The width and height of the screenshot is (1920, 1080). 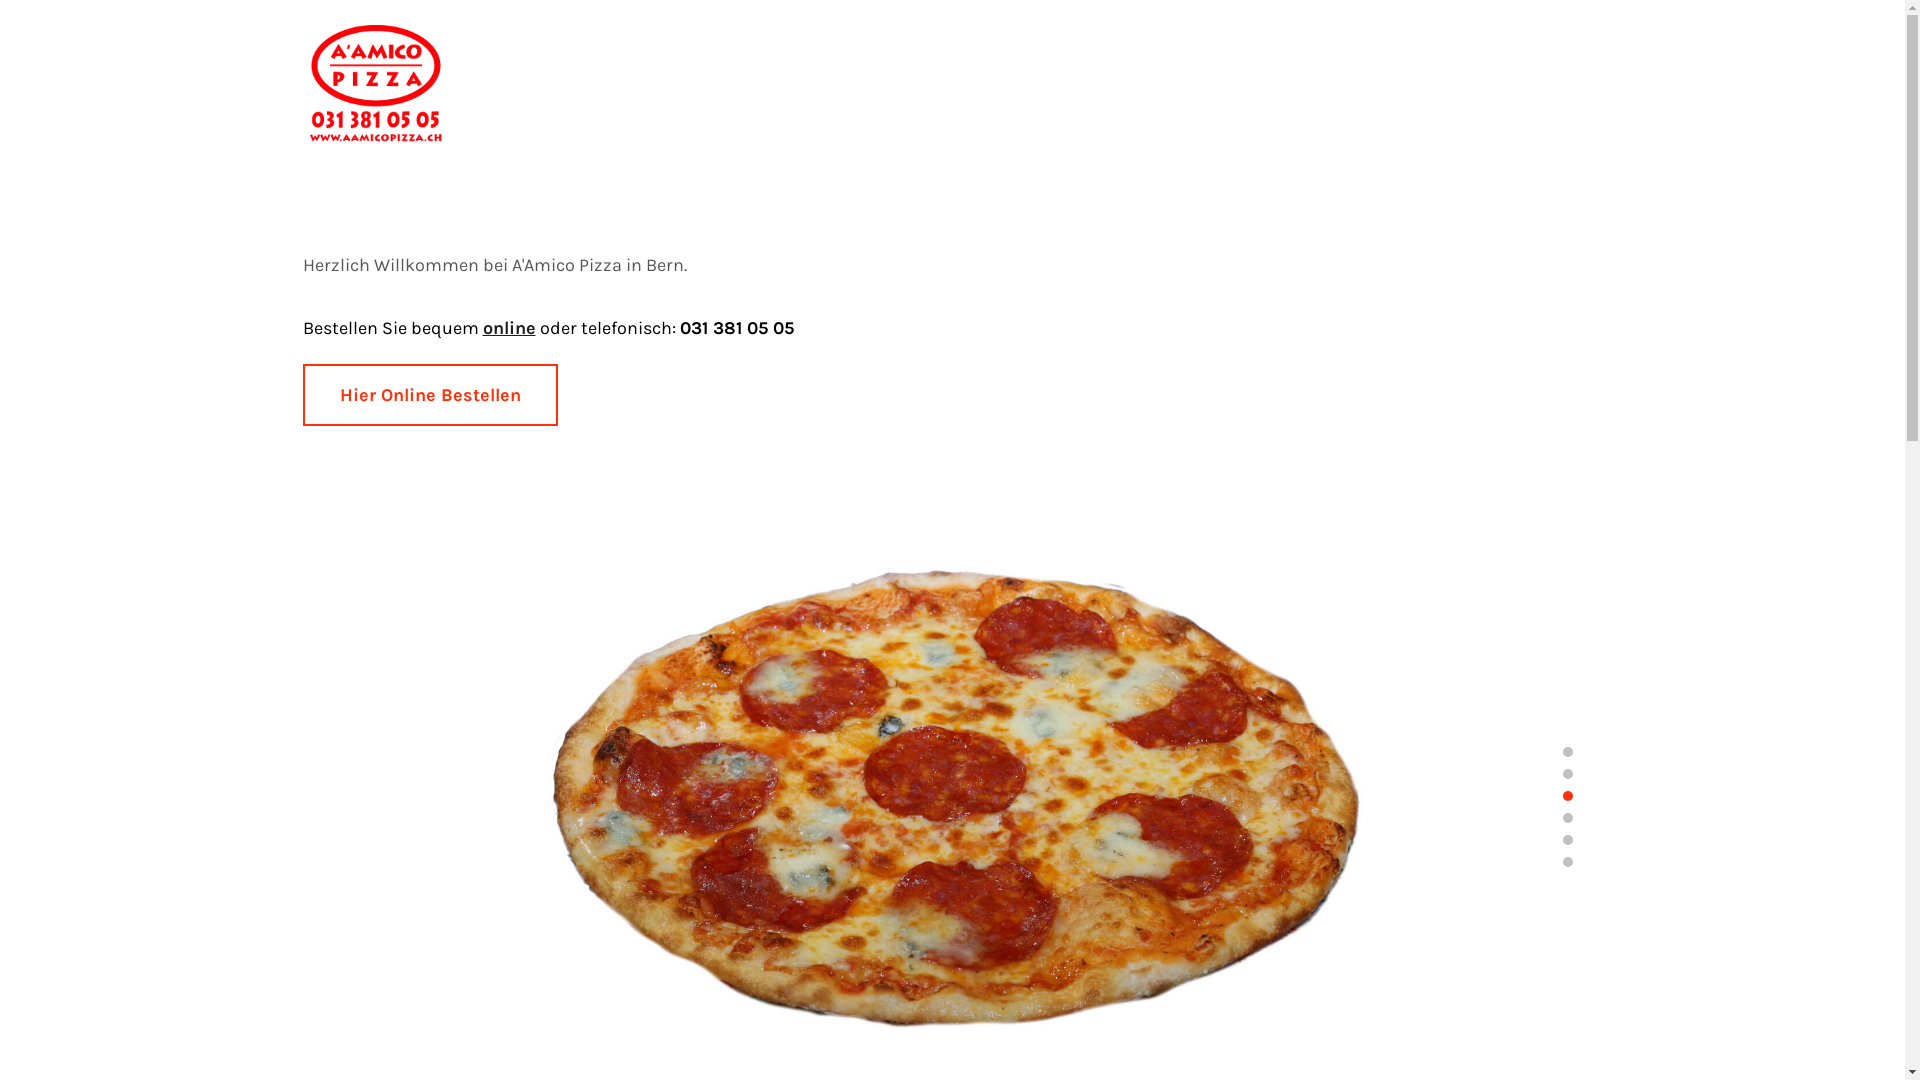 I want to click on 5, so click(x=1567, y=840).